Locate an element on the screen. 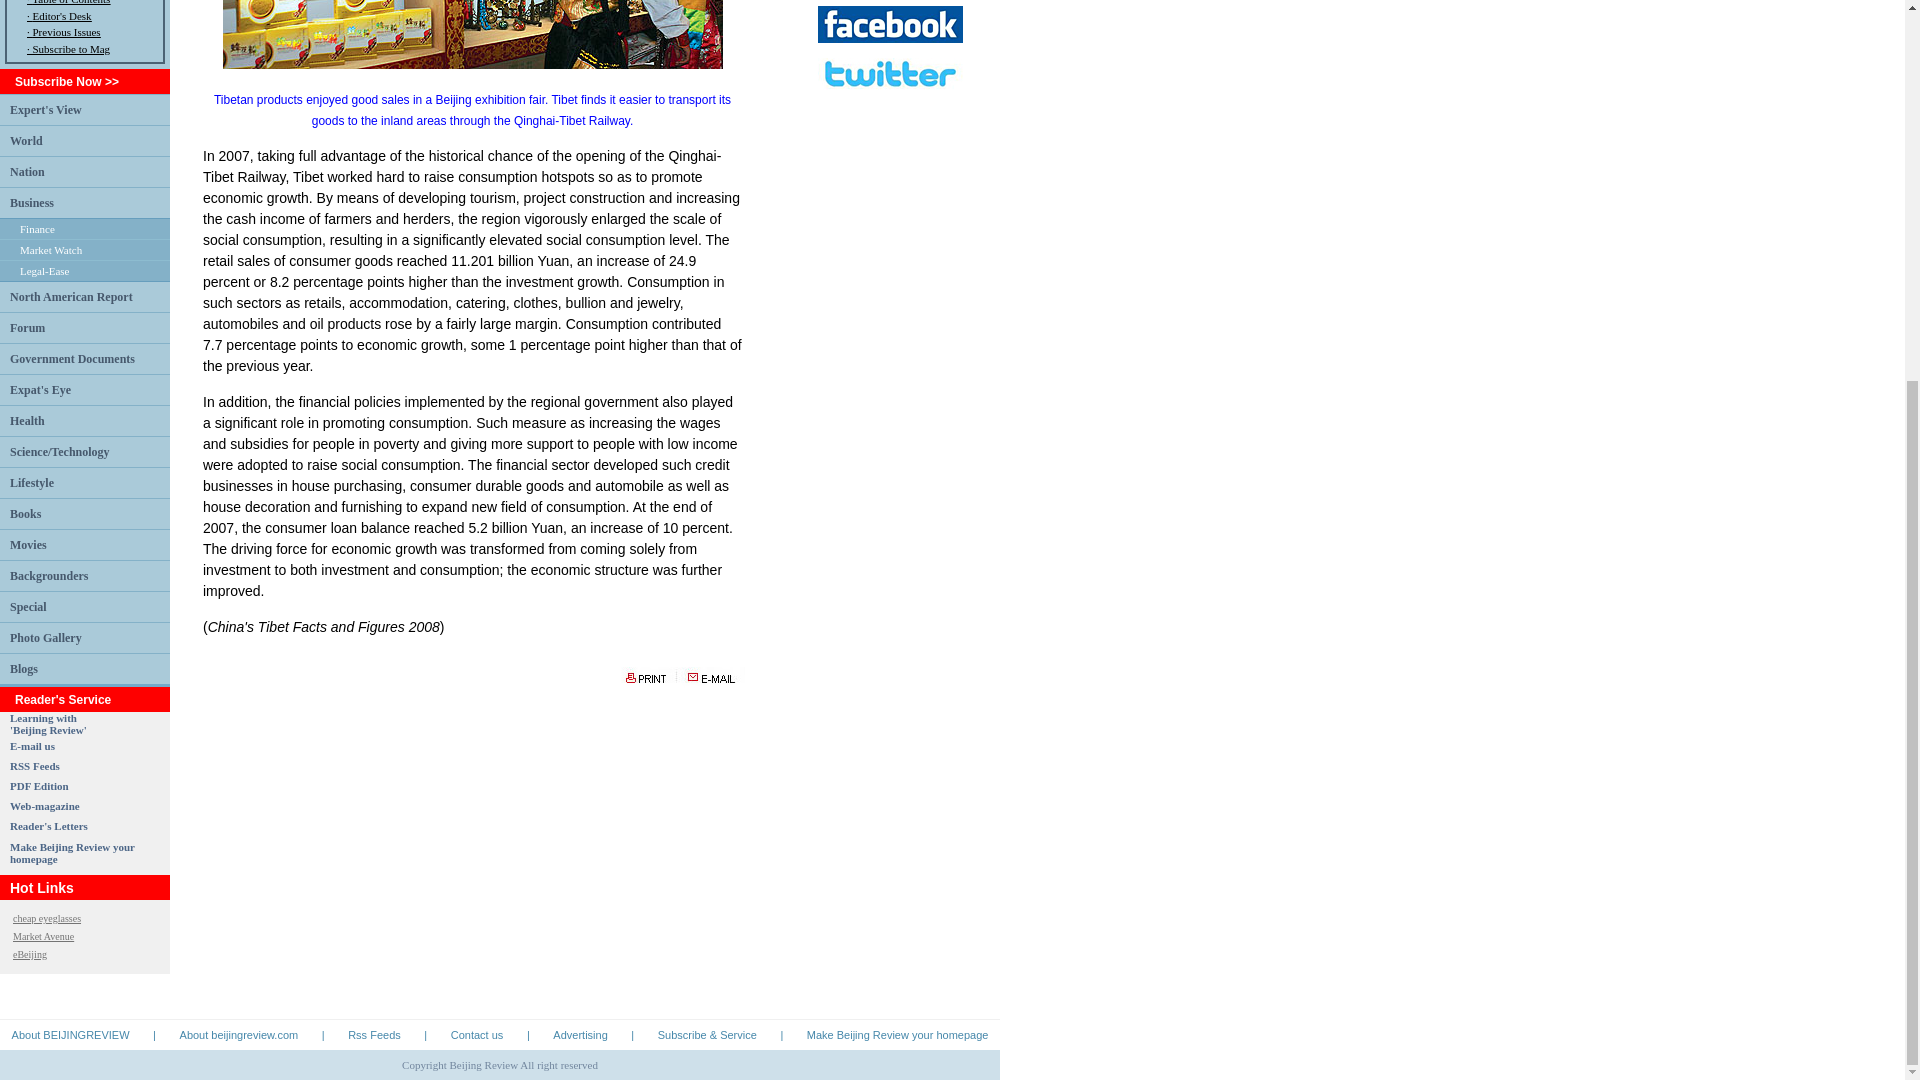 The height and width of the screenshot is (1080, 1920). RSS Feeds is located at coordinates (34, 766).